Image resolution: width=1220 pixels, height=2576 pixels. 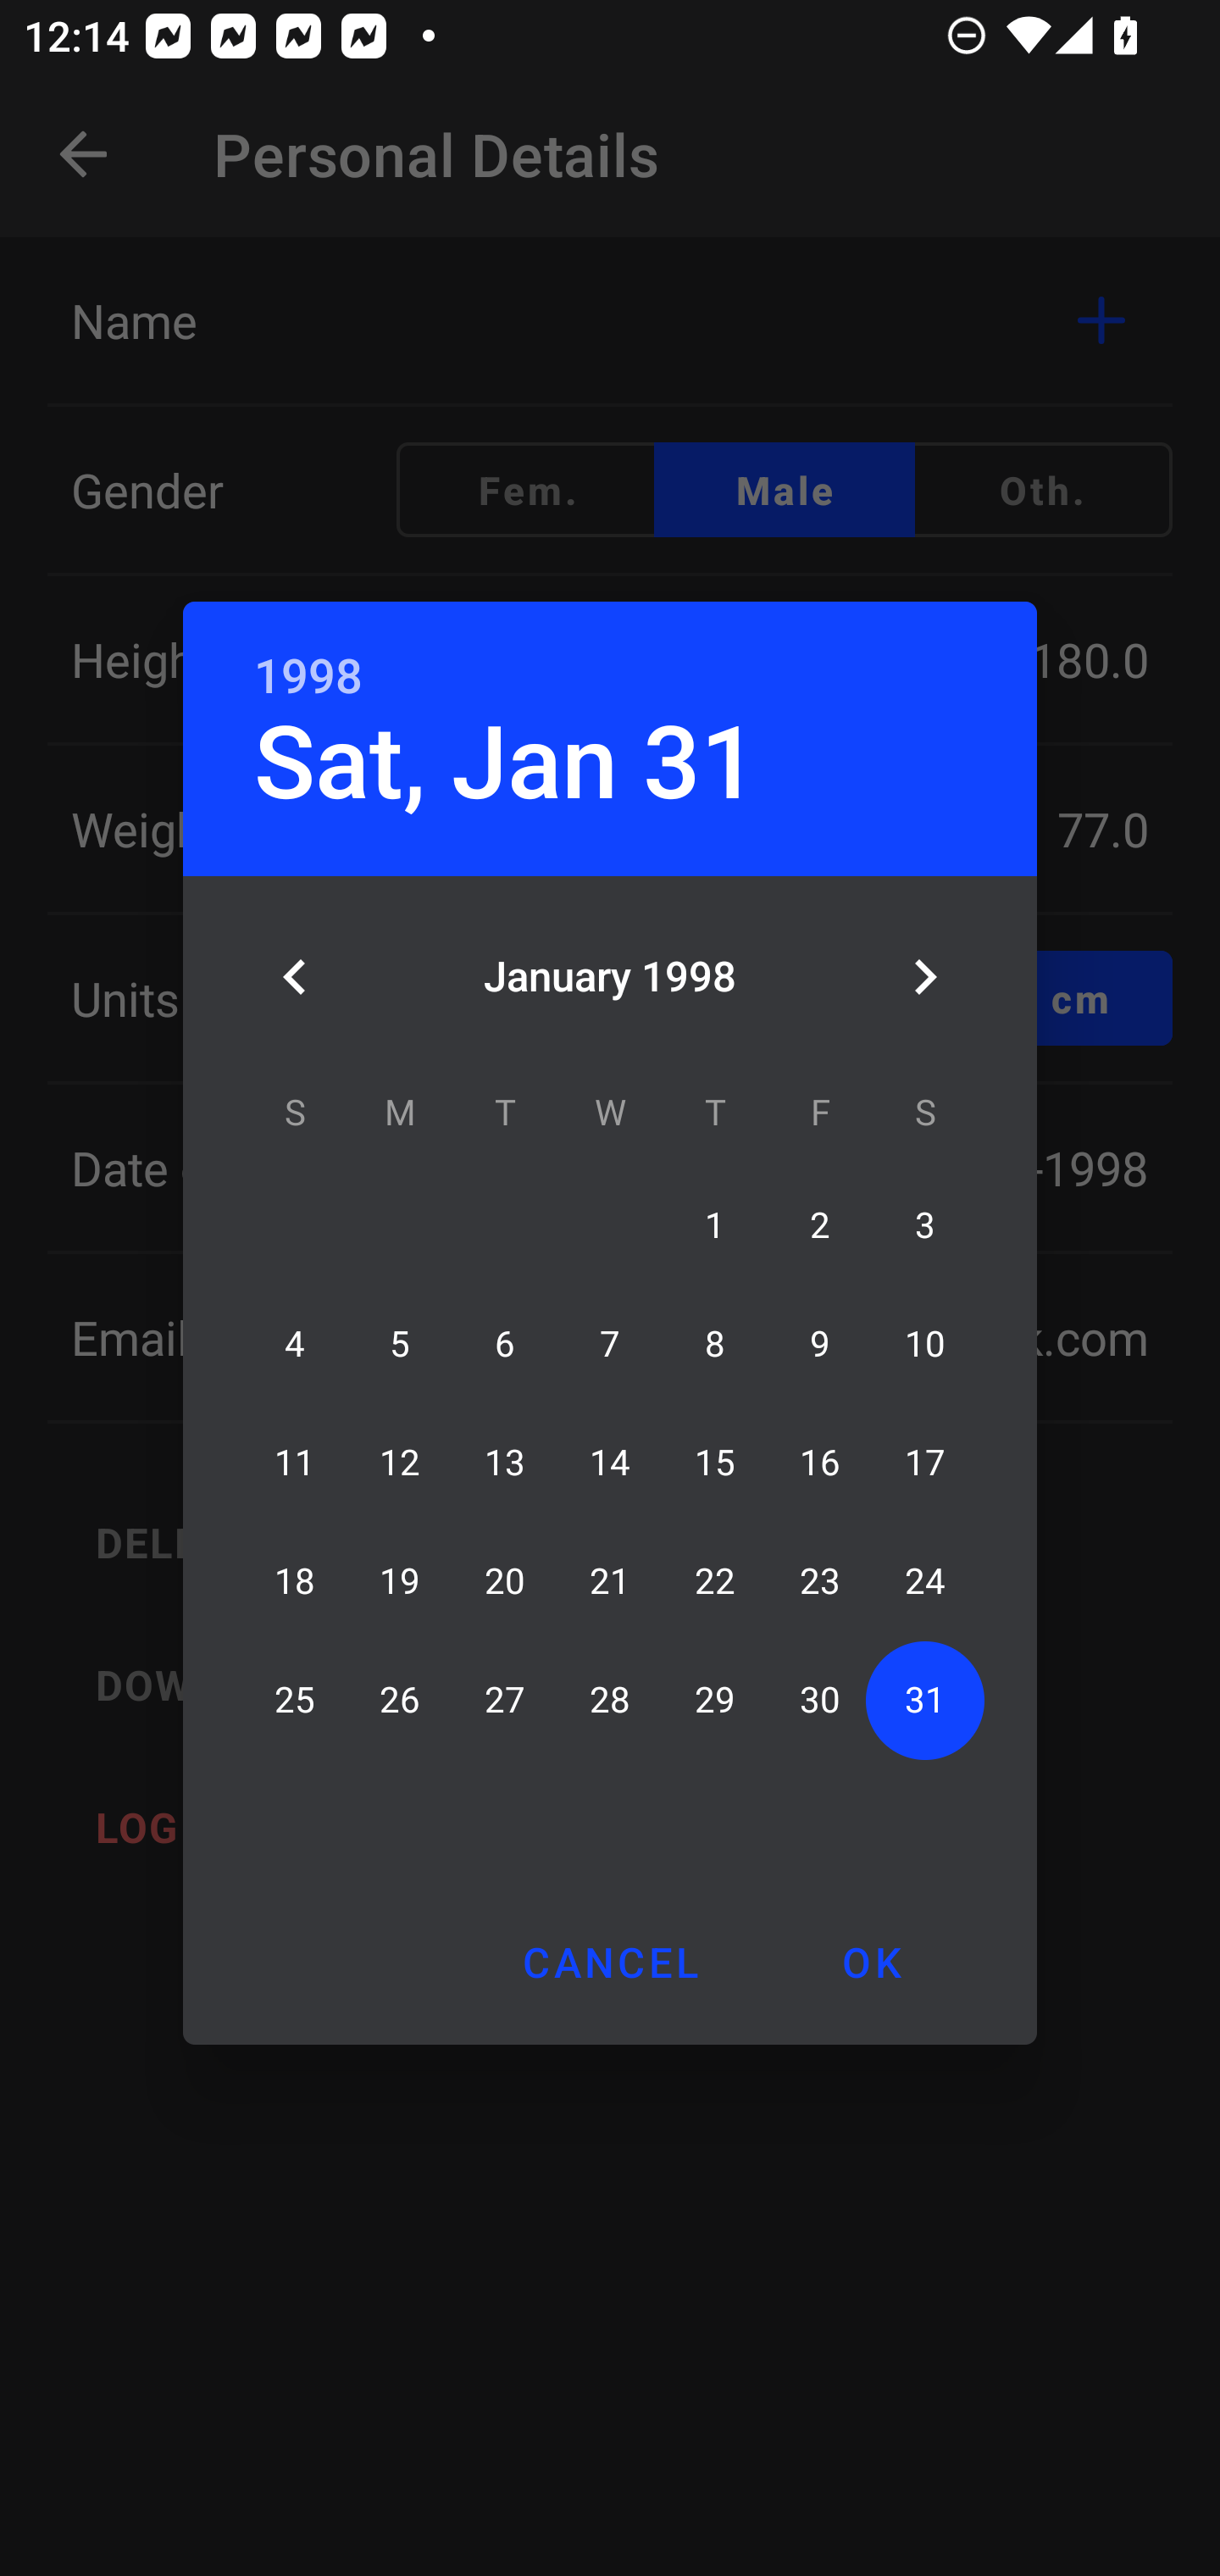 I want to click on Next month, so click(x=925, y=978).